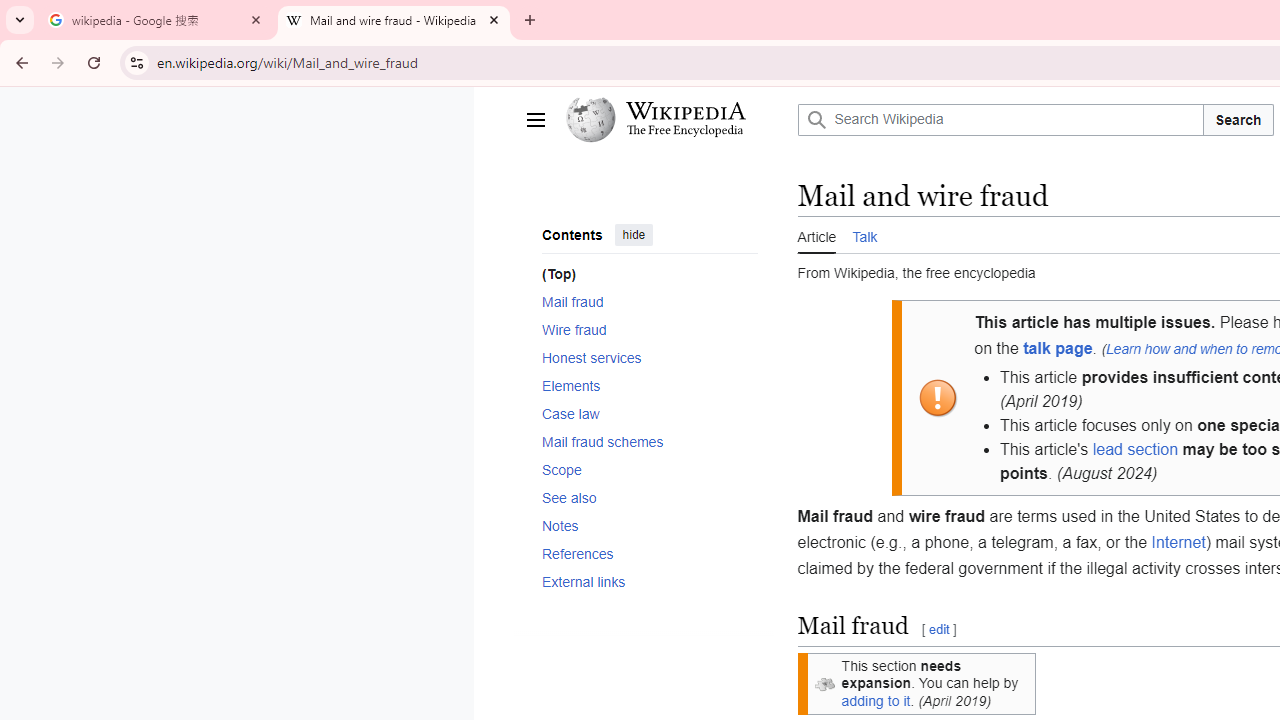 The image size is (1280, 720). I want to click on AutomationID: toc-Mail_fraud_schemes, so click(642, 440).